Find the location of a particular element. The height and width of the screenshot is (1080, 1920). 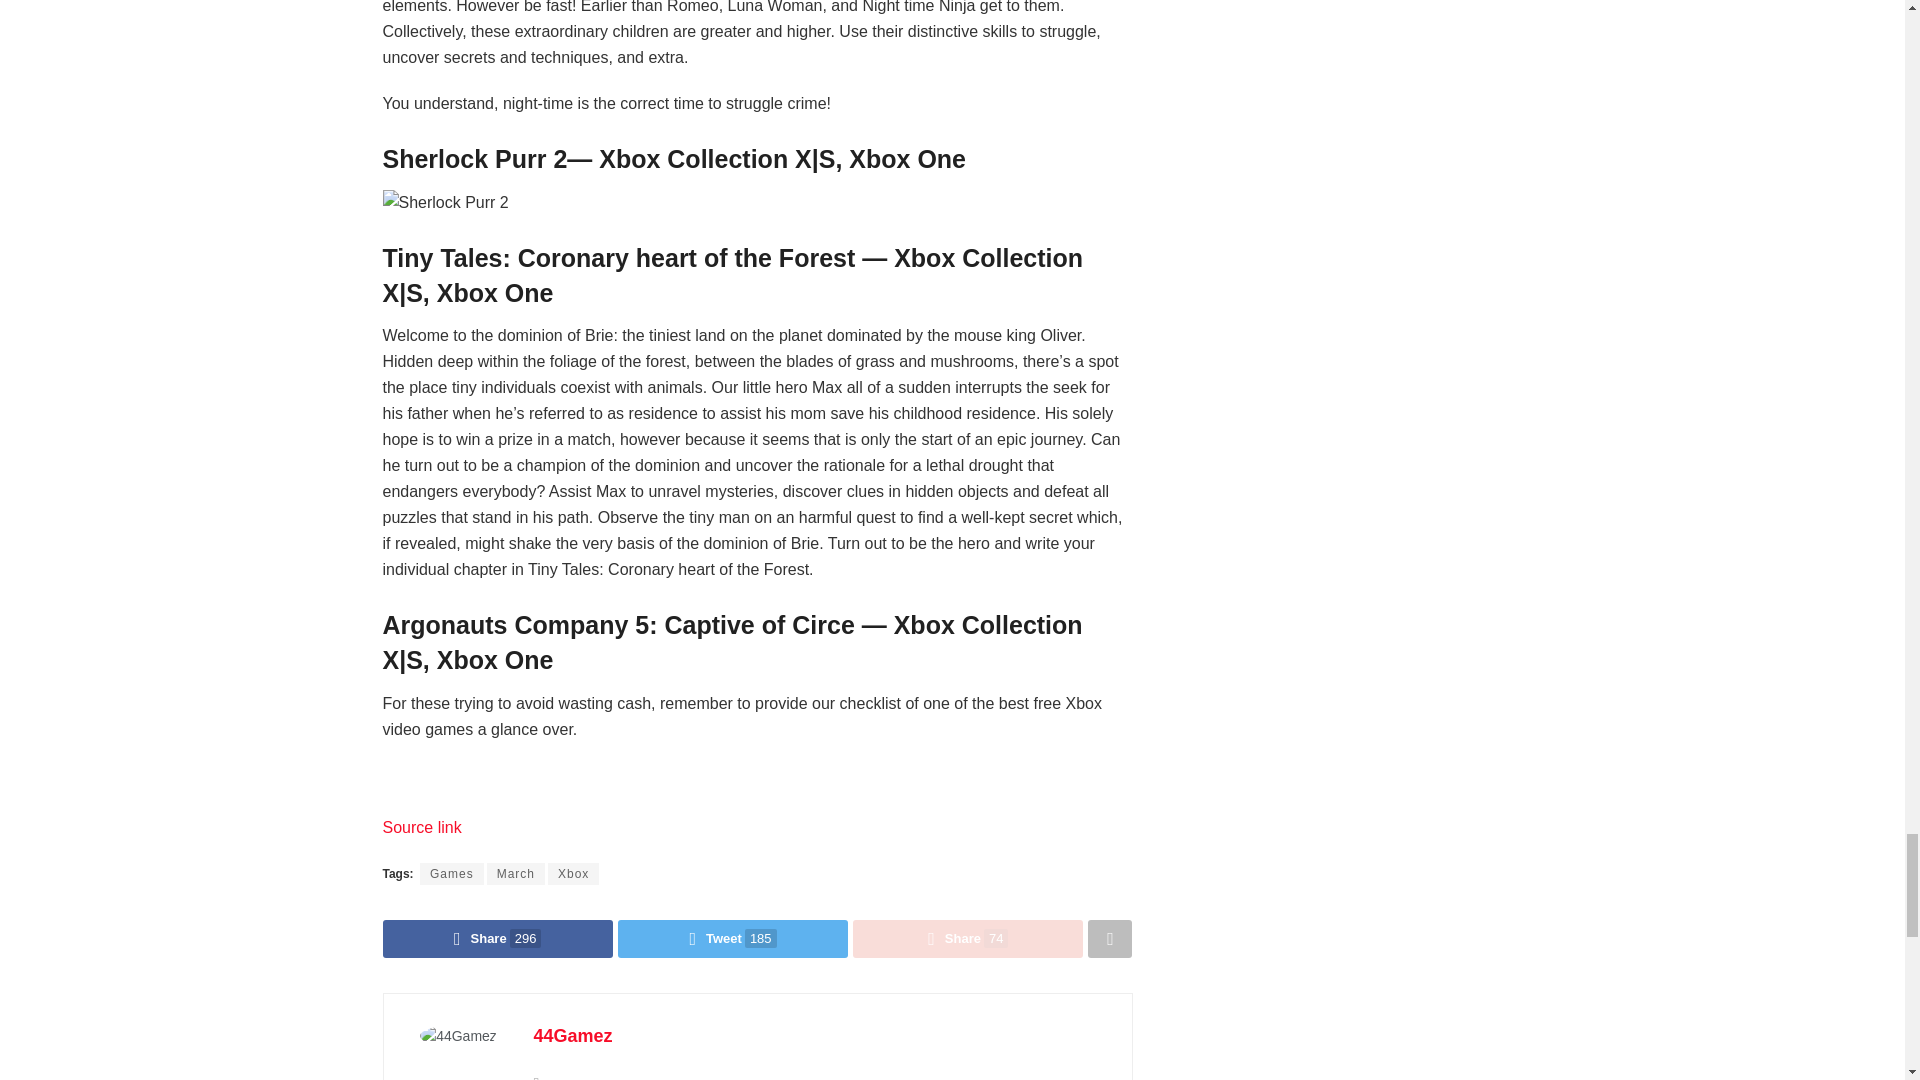

Games is located at coordinates (452, 873).